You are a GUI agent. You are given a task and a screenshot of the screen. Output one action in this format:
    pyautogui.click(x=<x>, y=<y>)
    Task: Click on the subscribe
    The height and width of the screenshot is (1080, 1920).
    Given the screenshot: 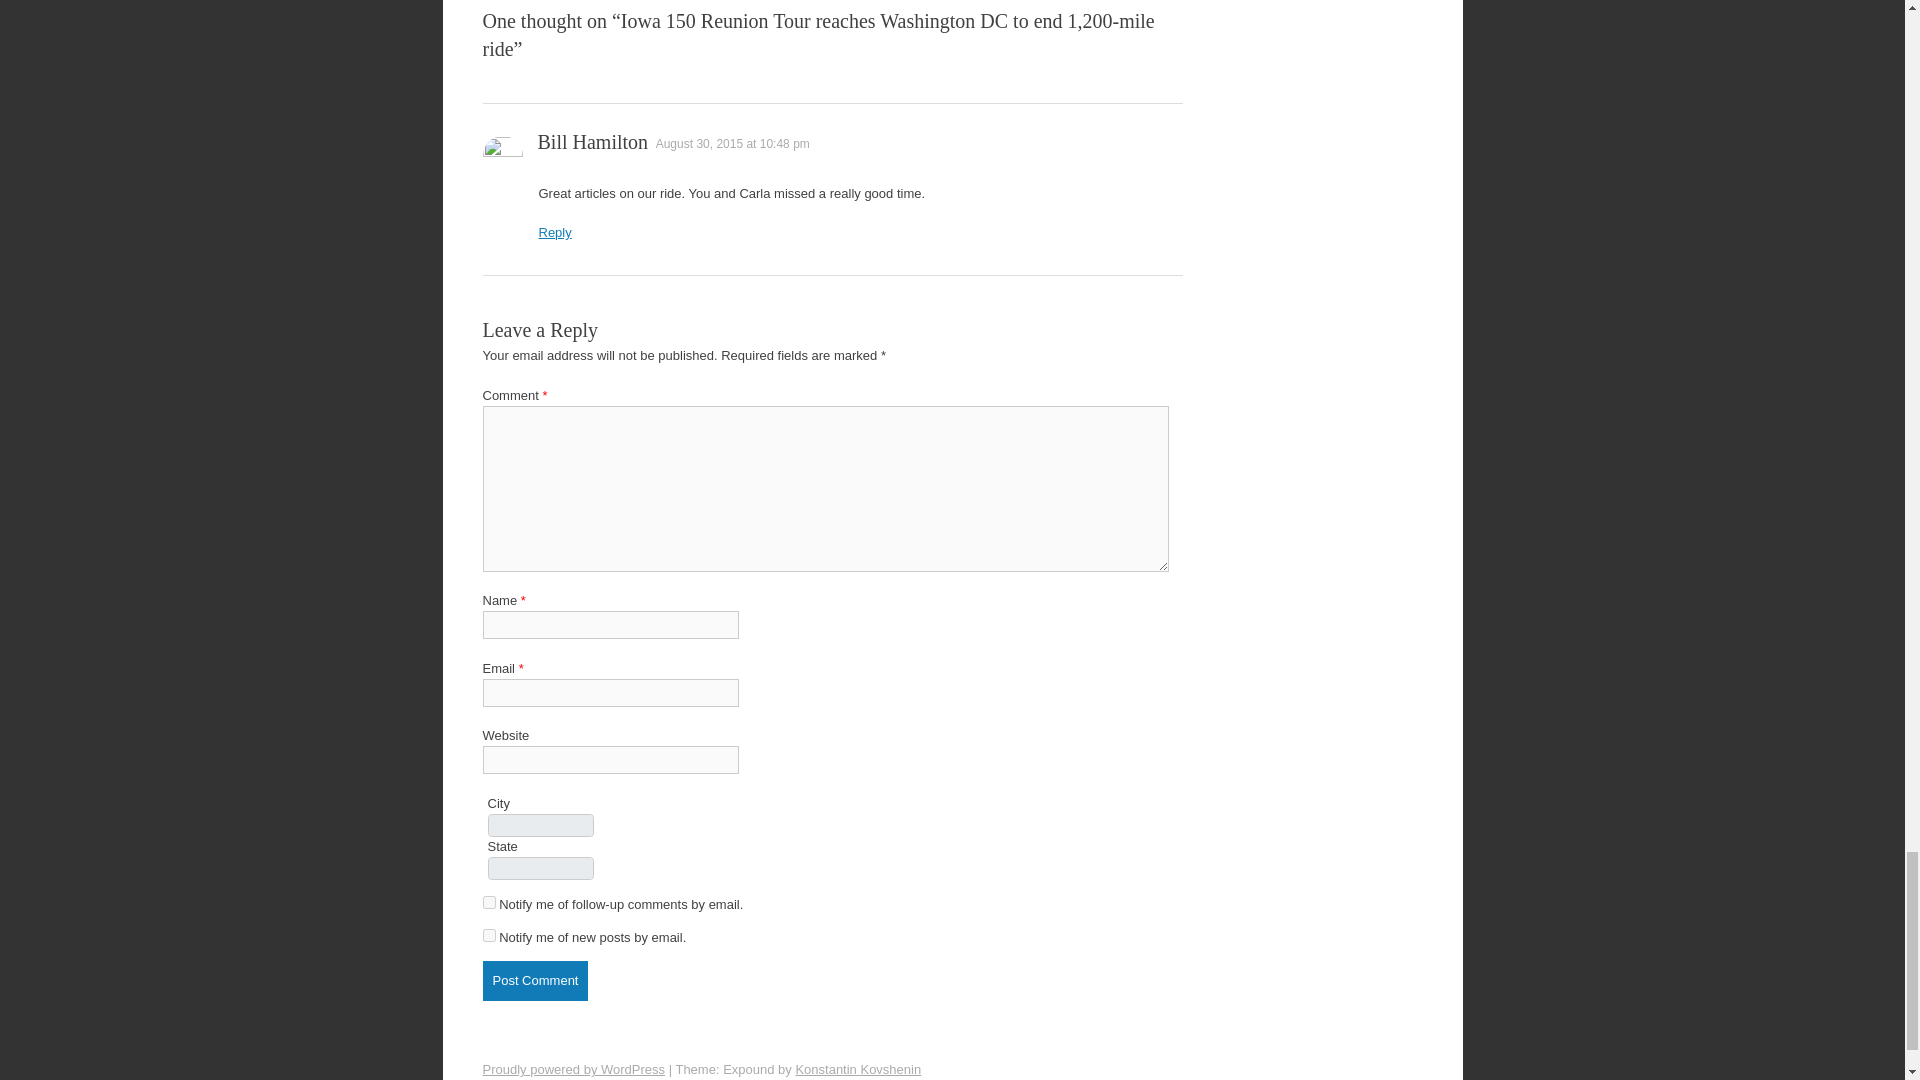 What is the action you would take?
    pyautogui.click(x=488, y=902)
    